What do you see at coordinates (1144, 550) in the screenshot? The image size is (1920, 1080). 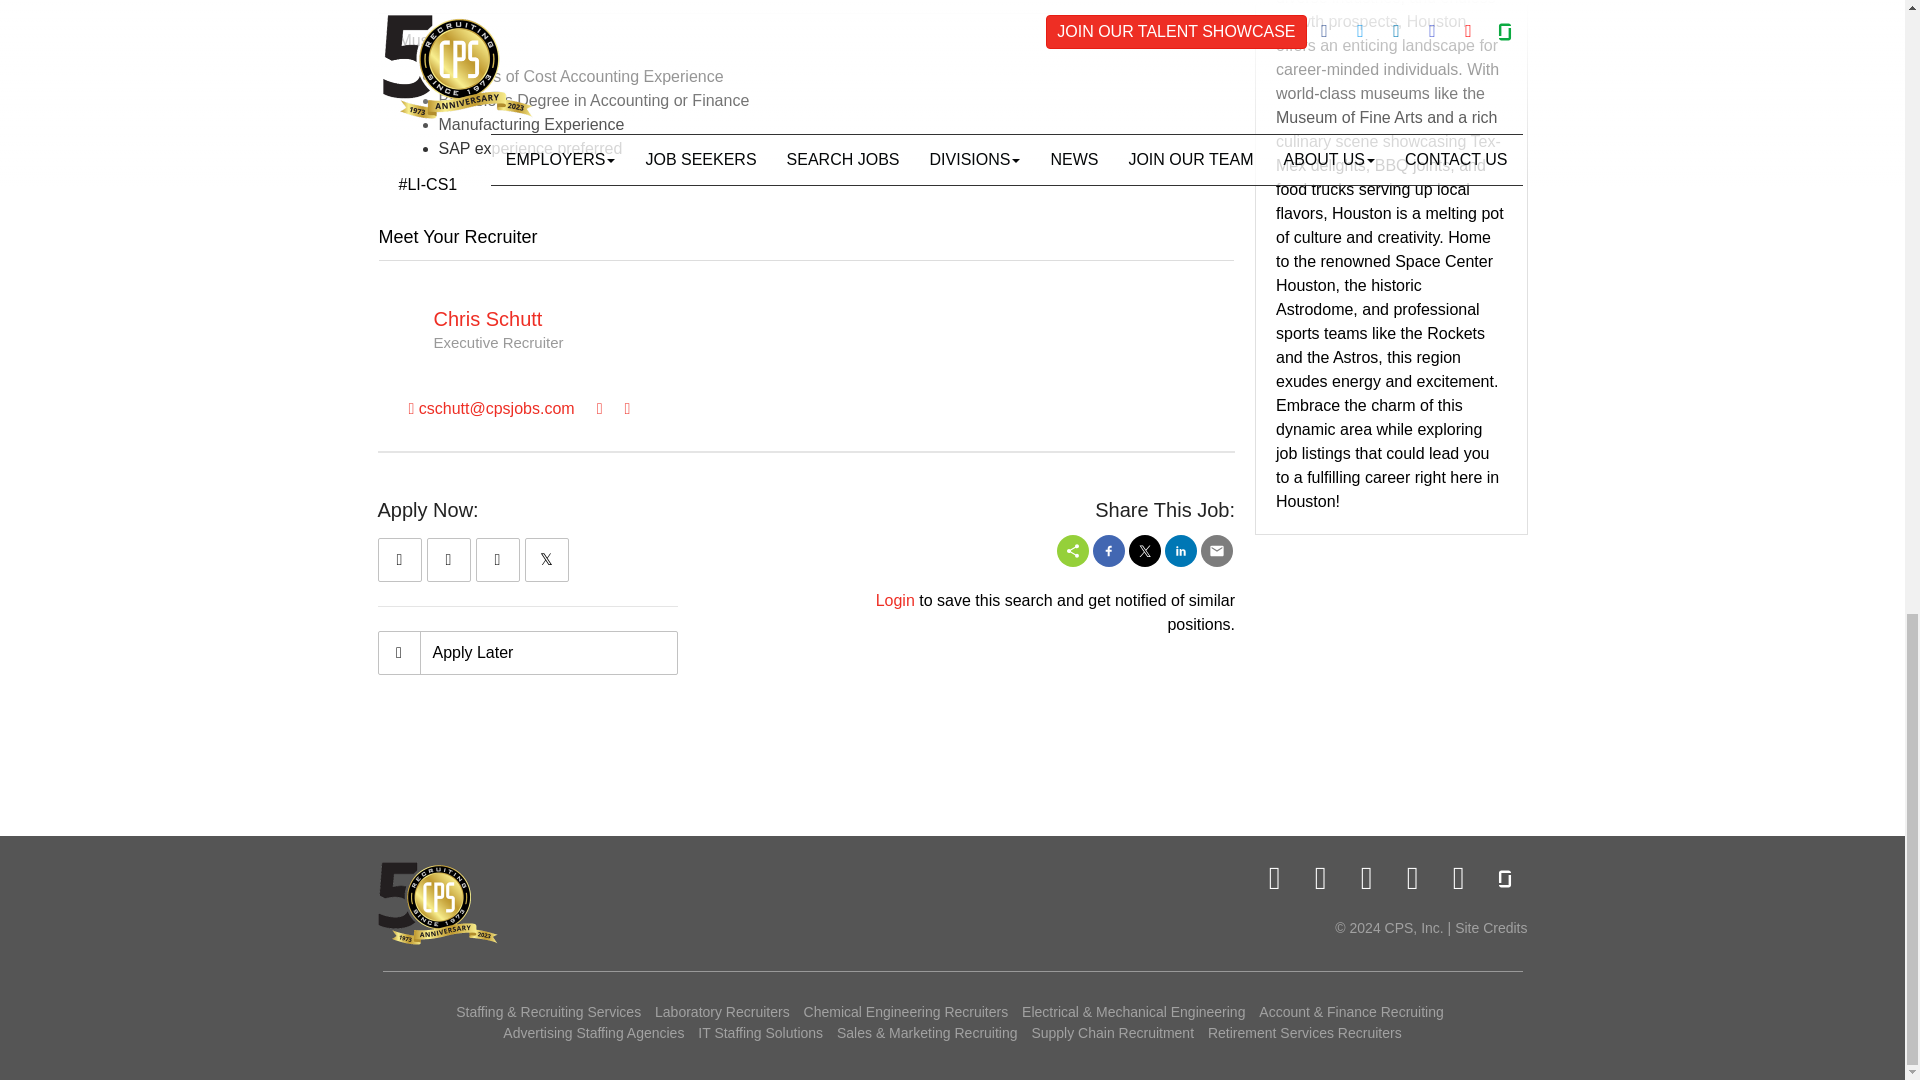 I see `social Twitter` at bounding box center [1144, 550].